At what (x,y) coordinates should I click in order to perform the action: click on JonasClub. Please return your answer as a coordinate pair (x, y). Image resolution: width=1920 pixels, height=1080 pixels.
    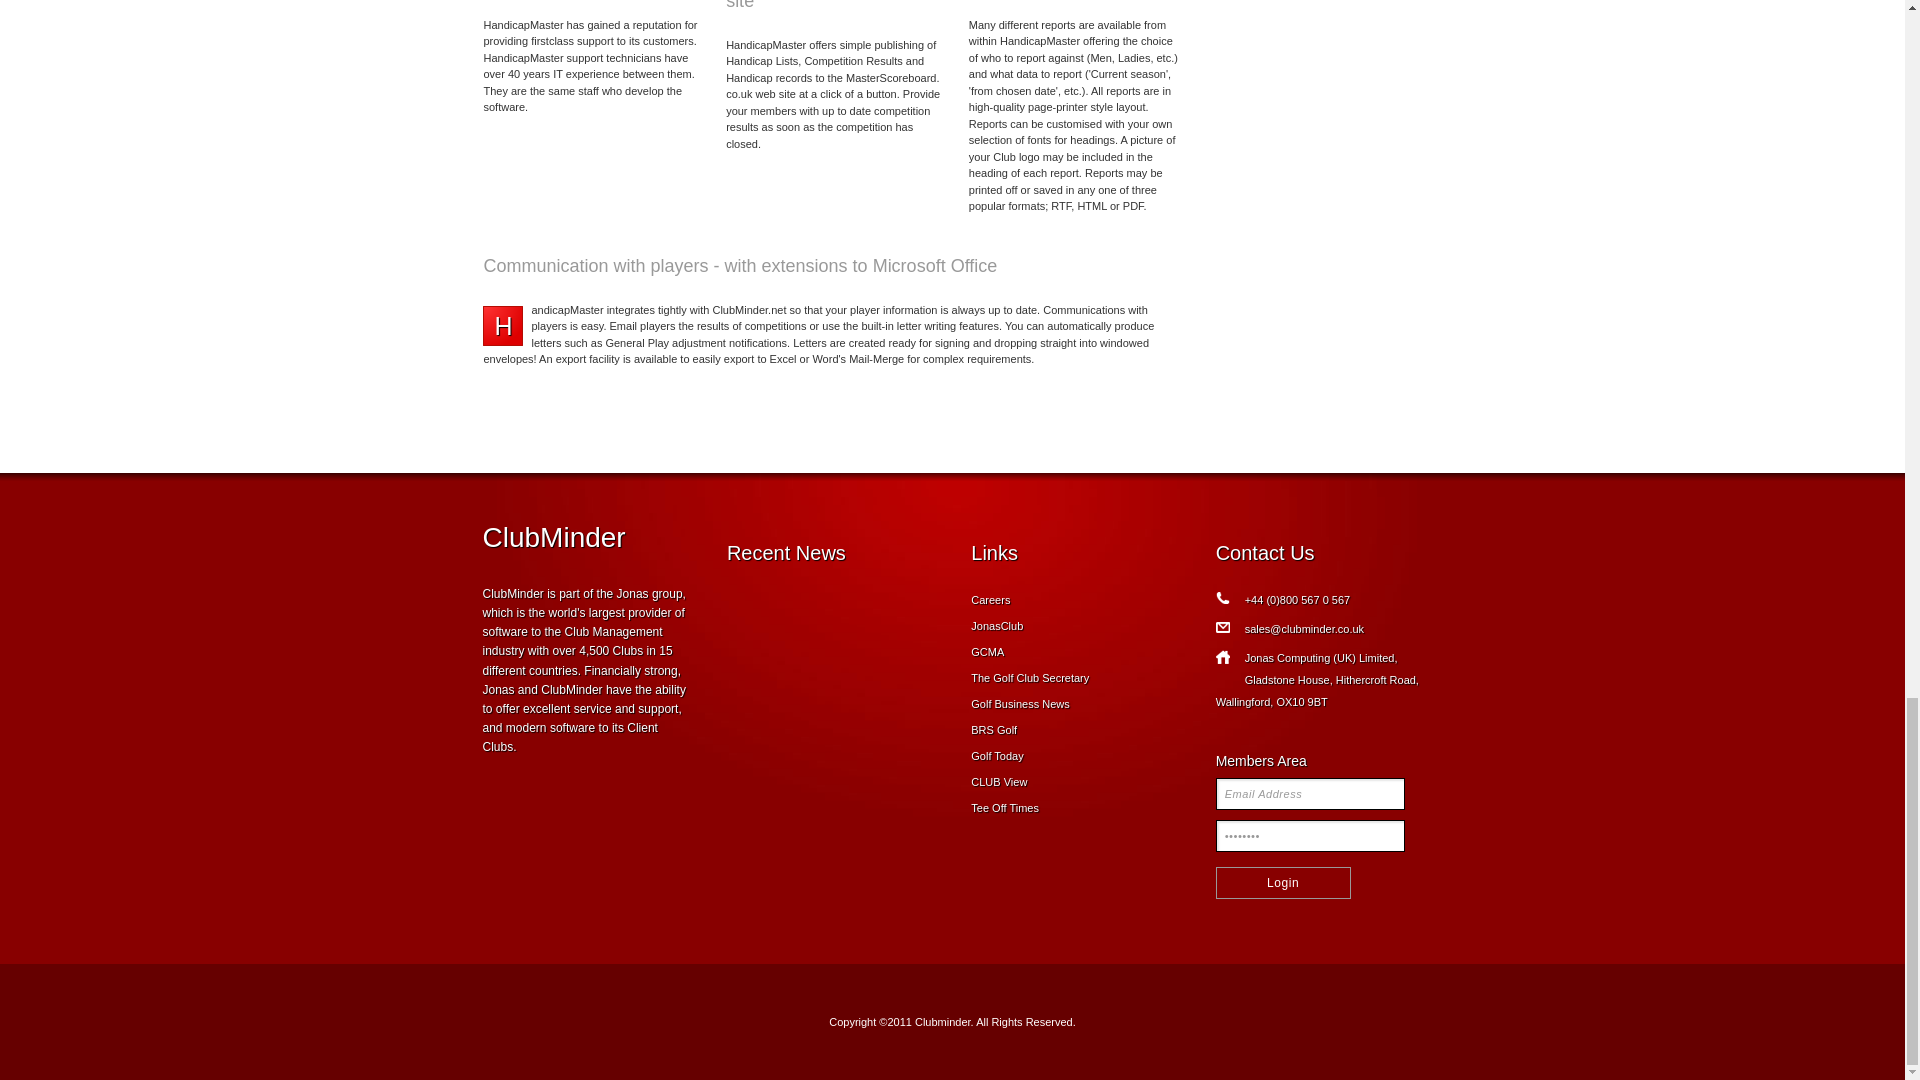
    Looking at the image, I should click on (997, 625).